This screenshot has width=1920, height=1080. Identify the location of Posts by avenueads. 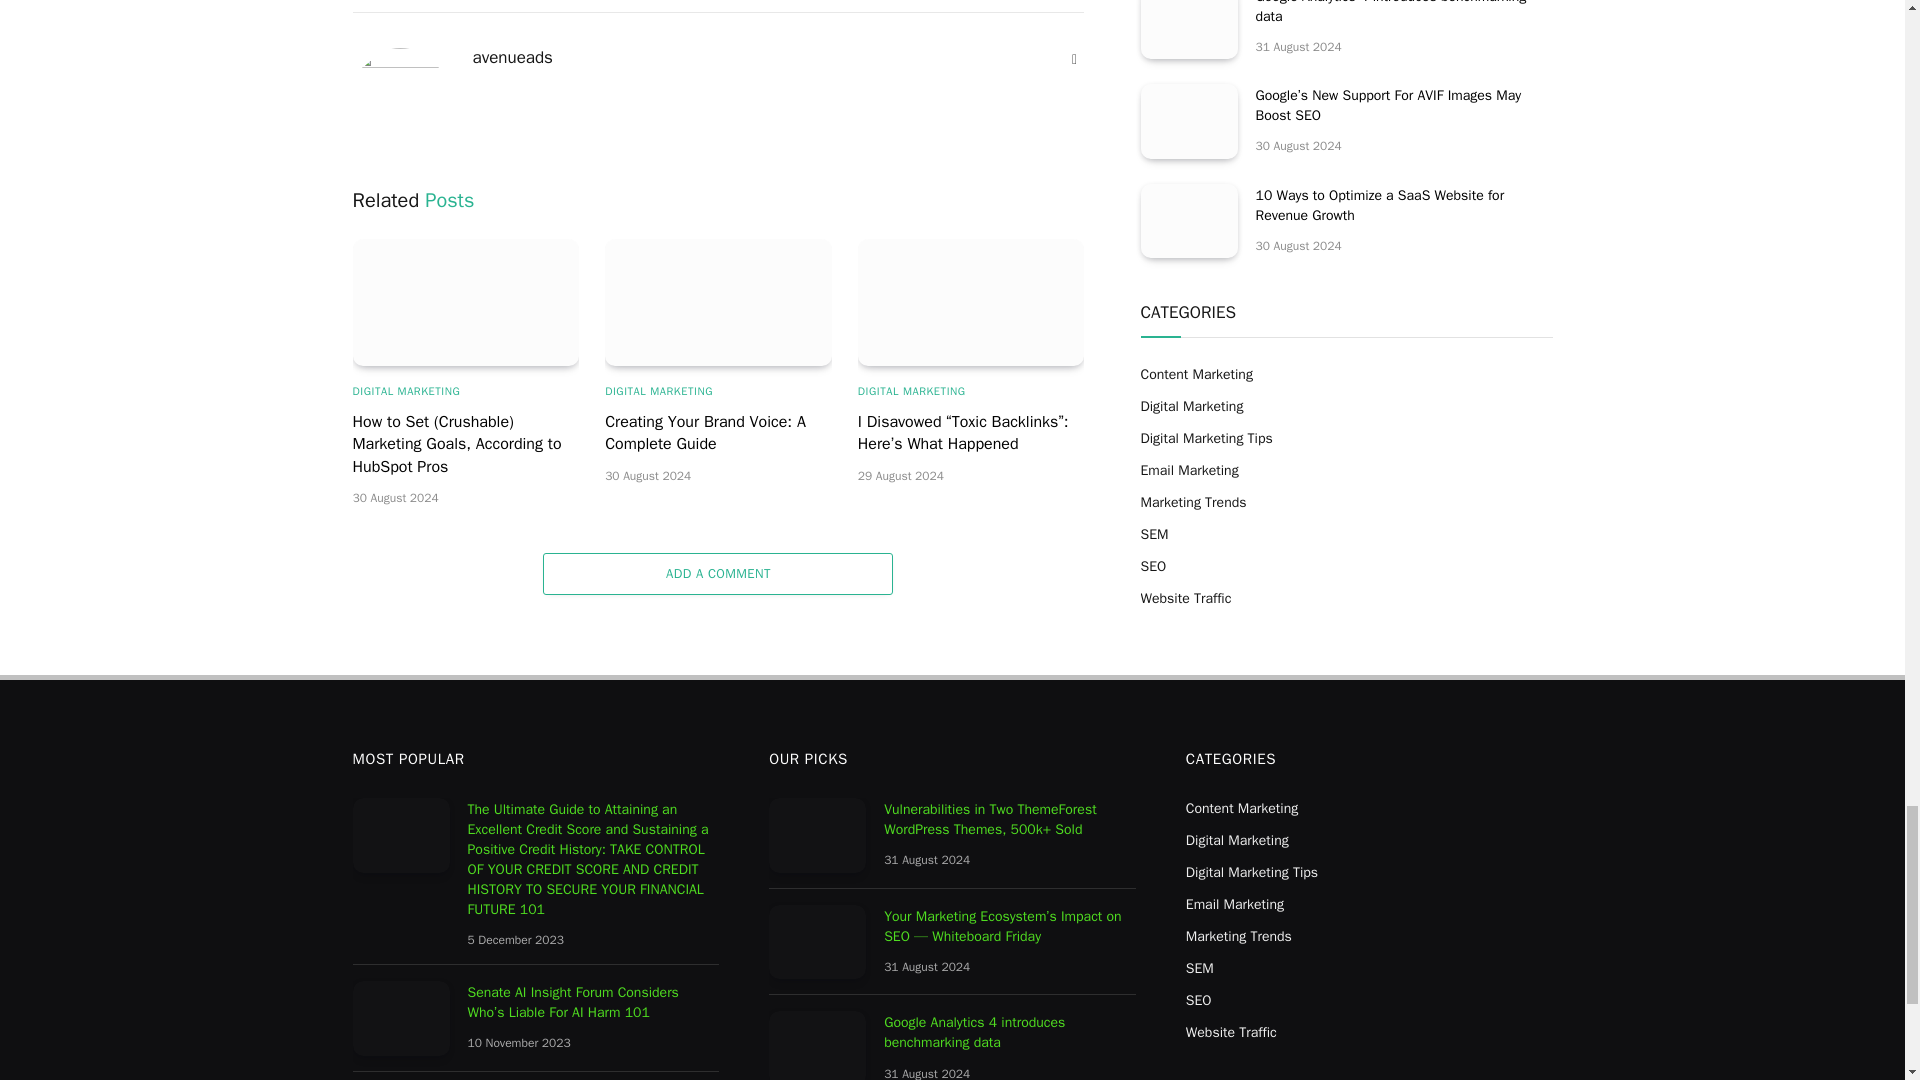
(512, 58).